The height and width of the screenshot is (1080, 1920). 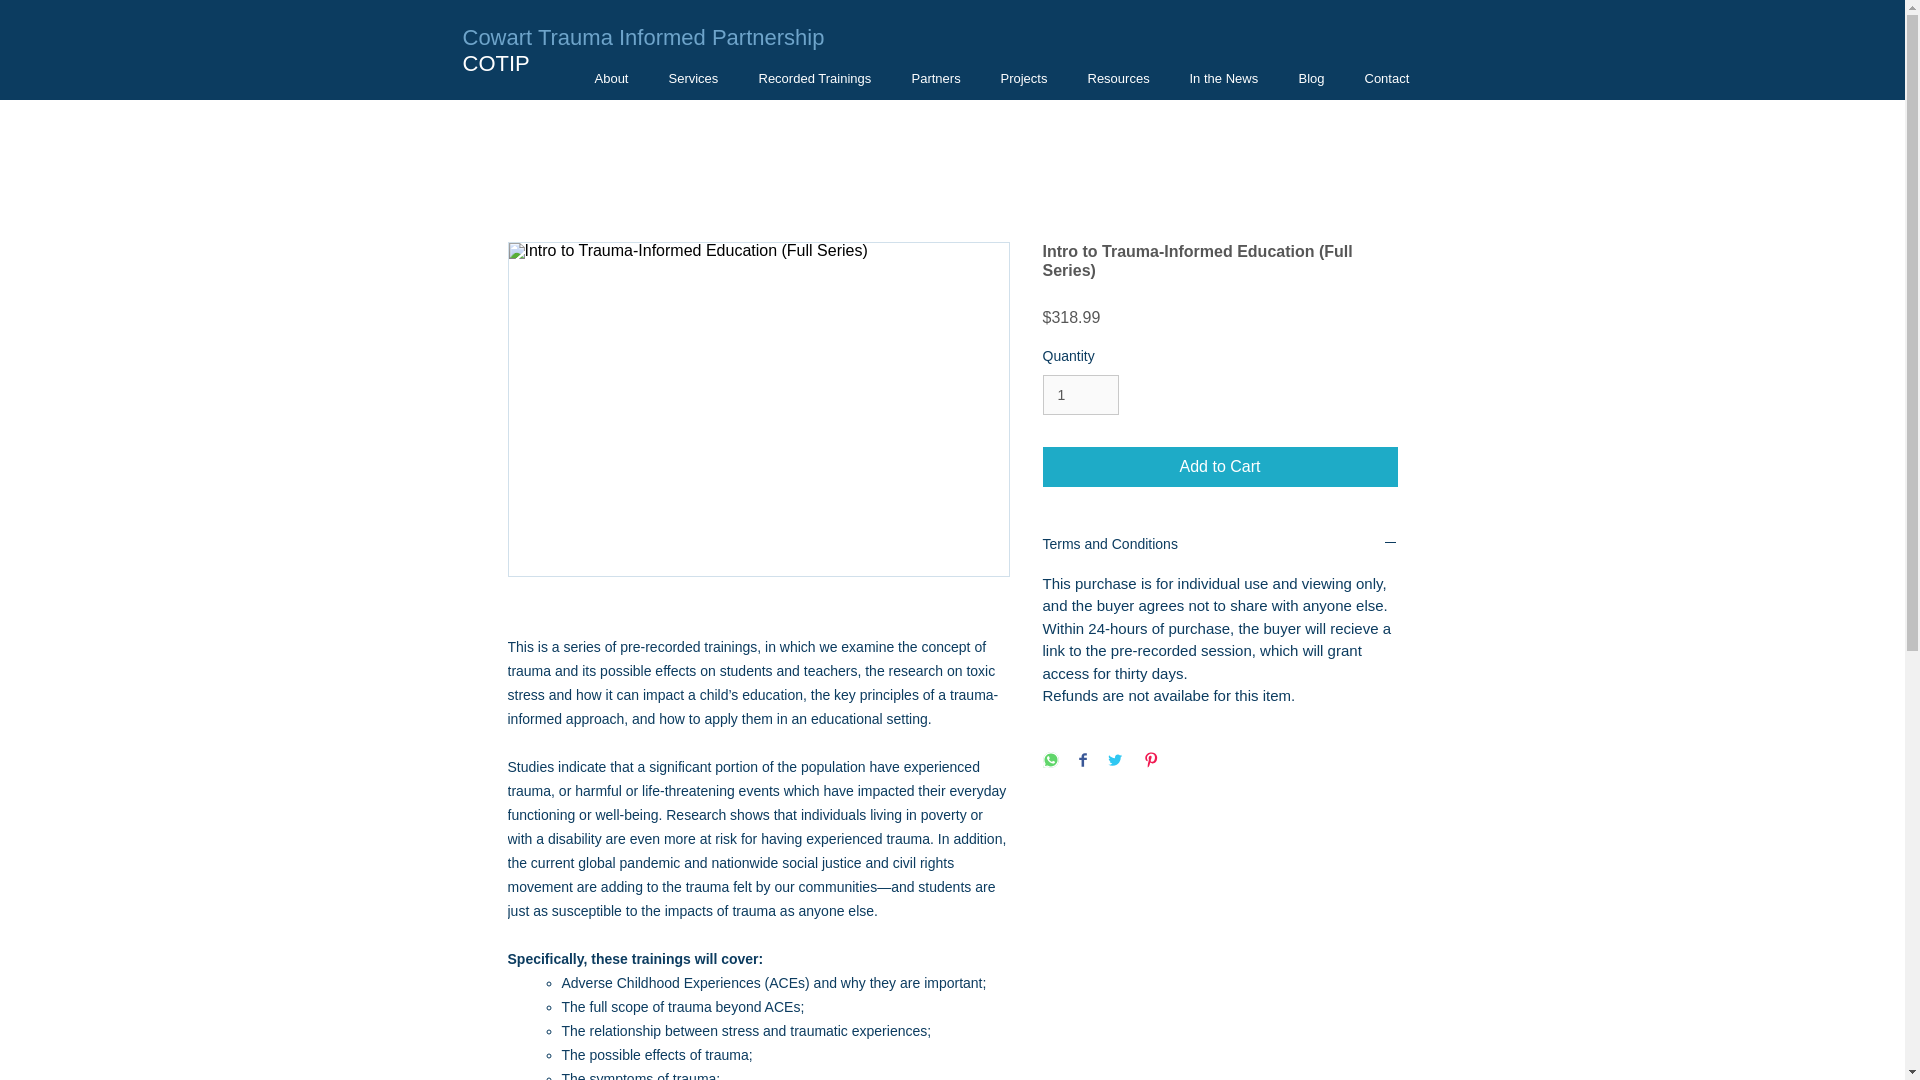 What do you see at coordinates (611, 78) in the screenshot?
I see `About` at bounding box center [611, 78].